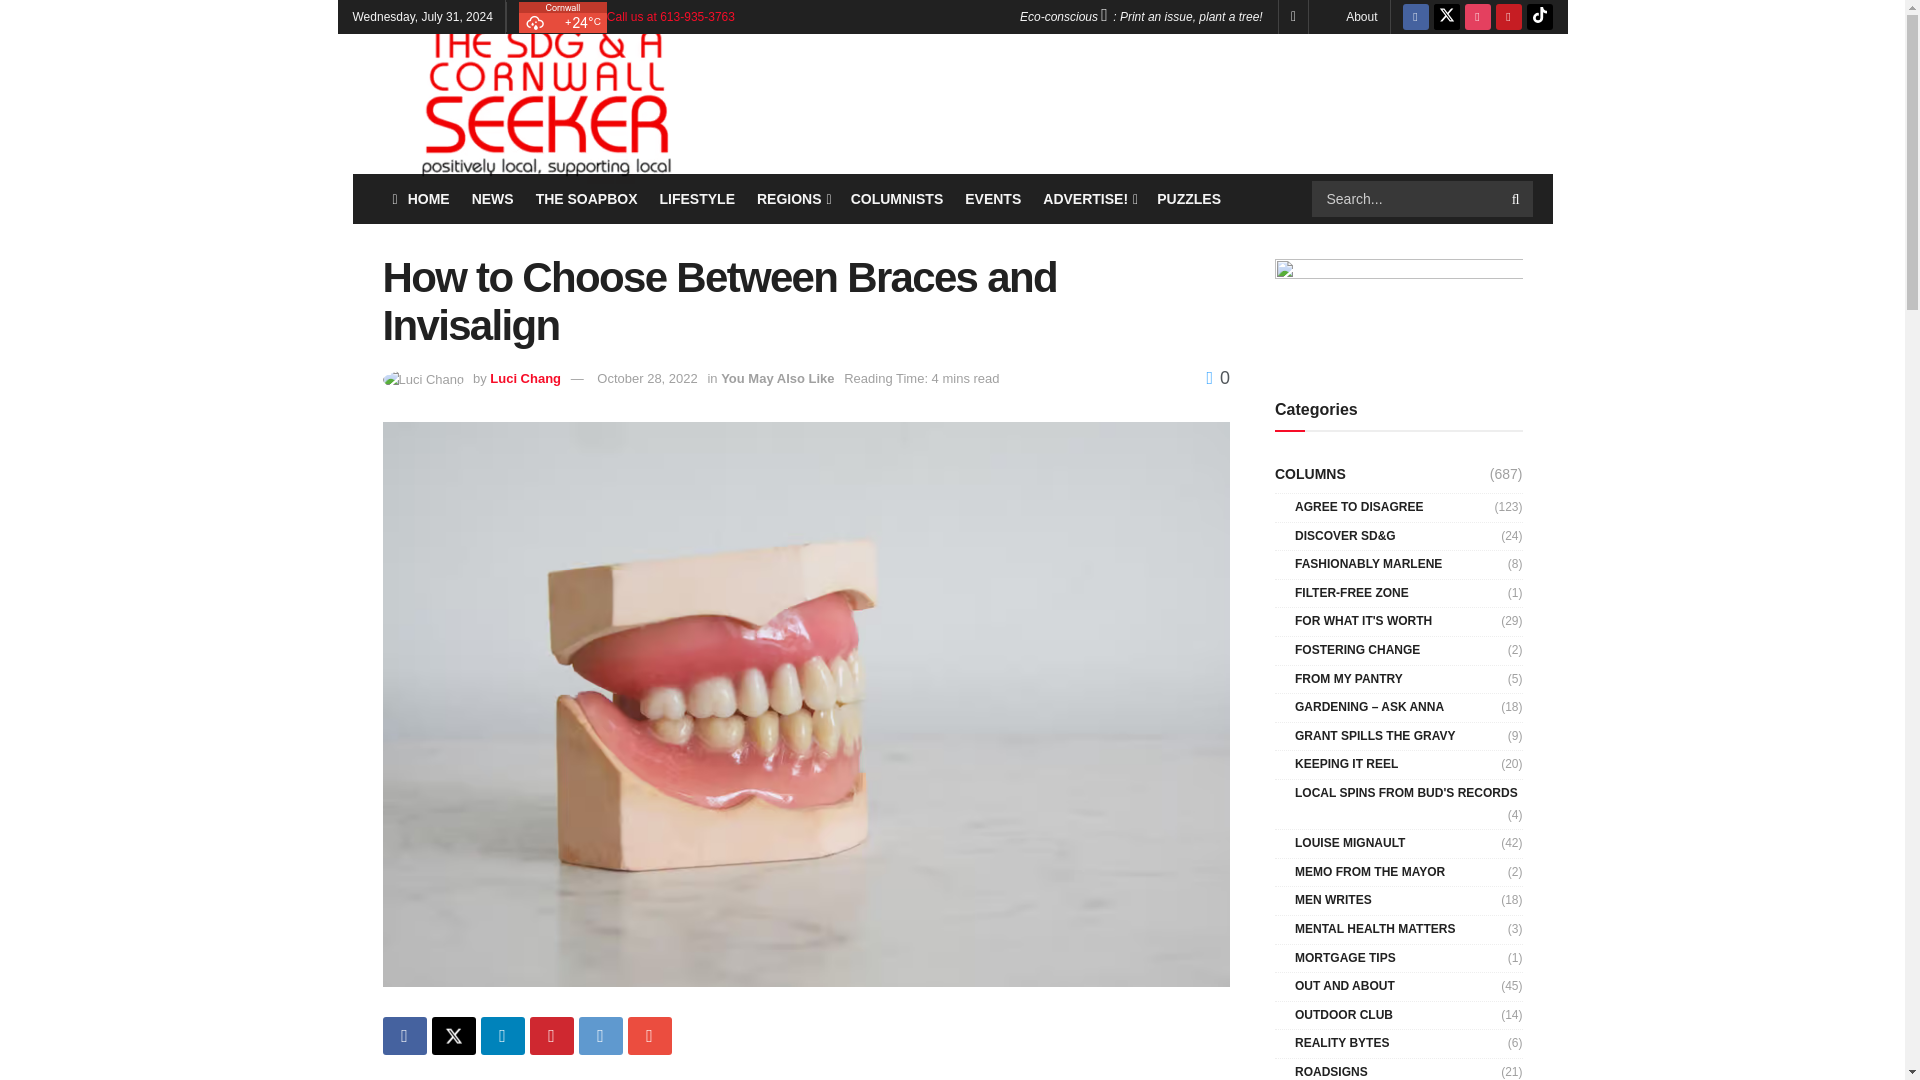 The image size is (1920, 1080). What do you see at coordinates (420, 198) in the screenshot?
I see `HOME` at bounding box center [420, 198].